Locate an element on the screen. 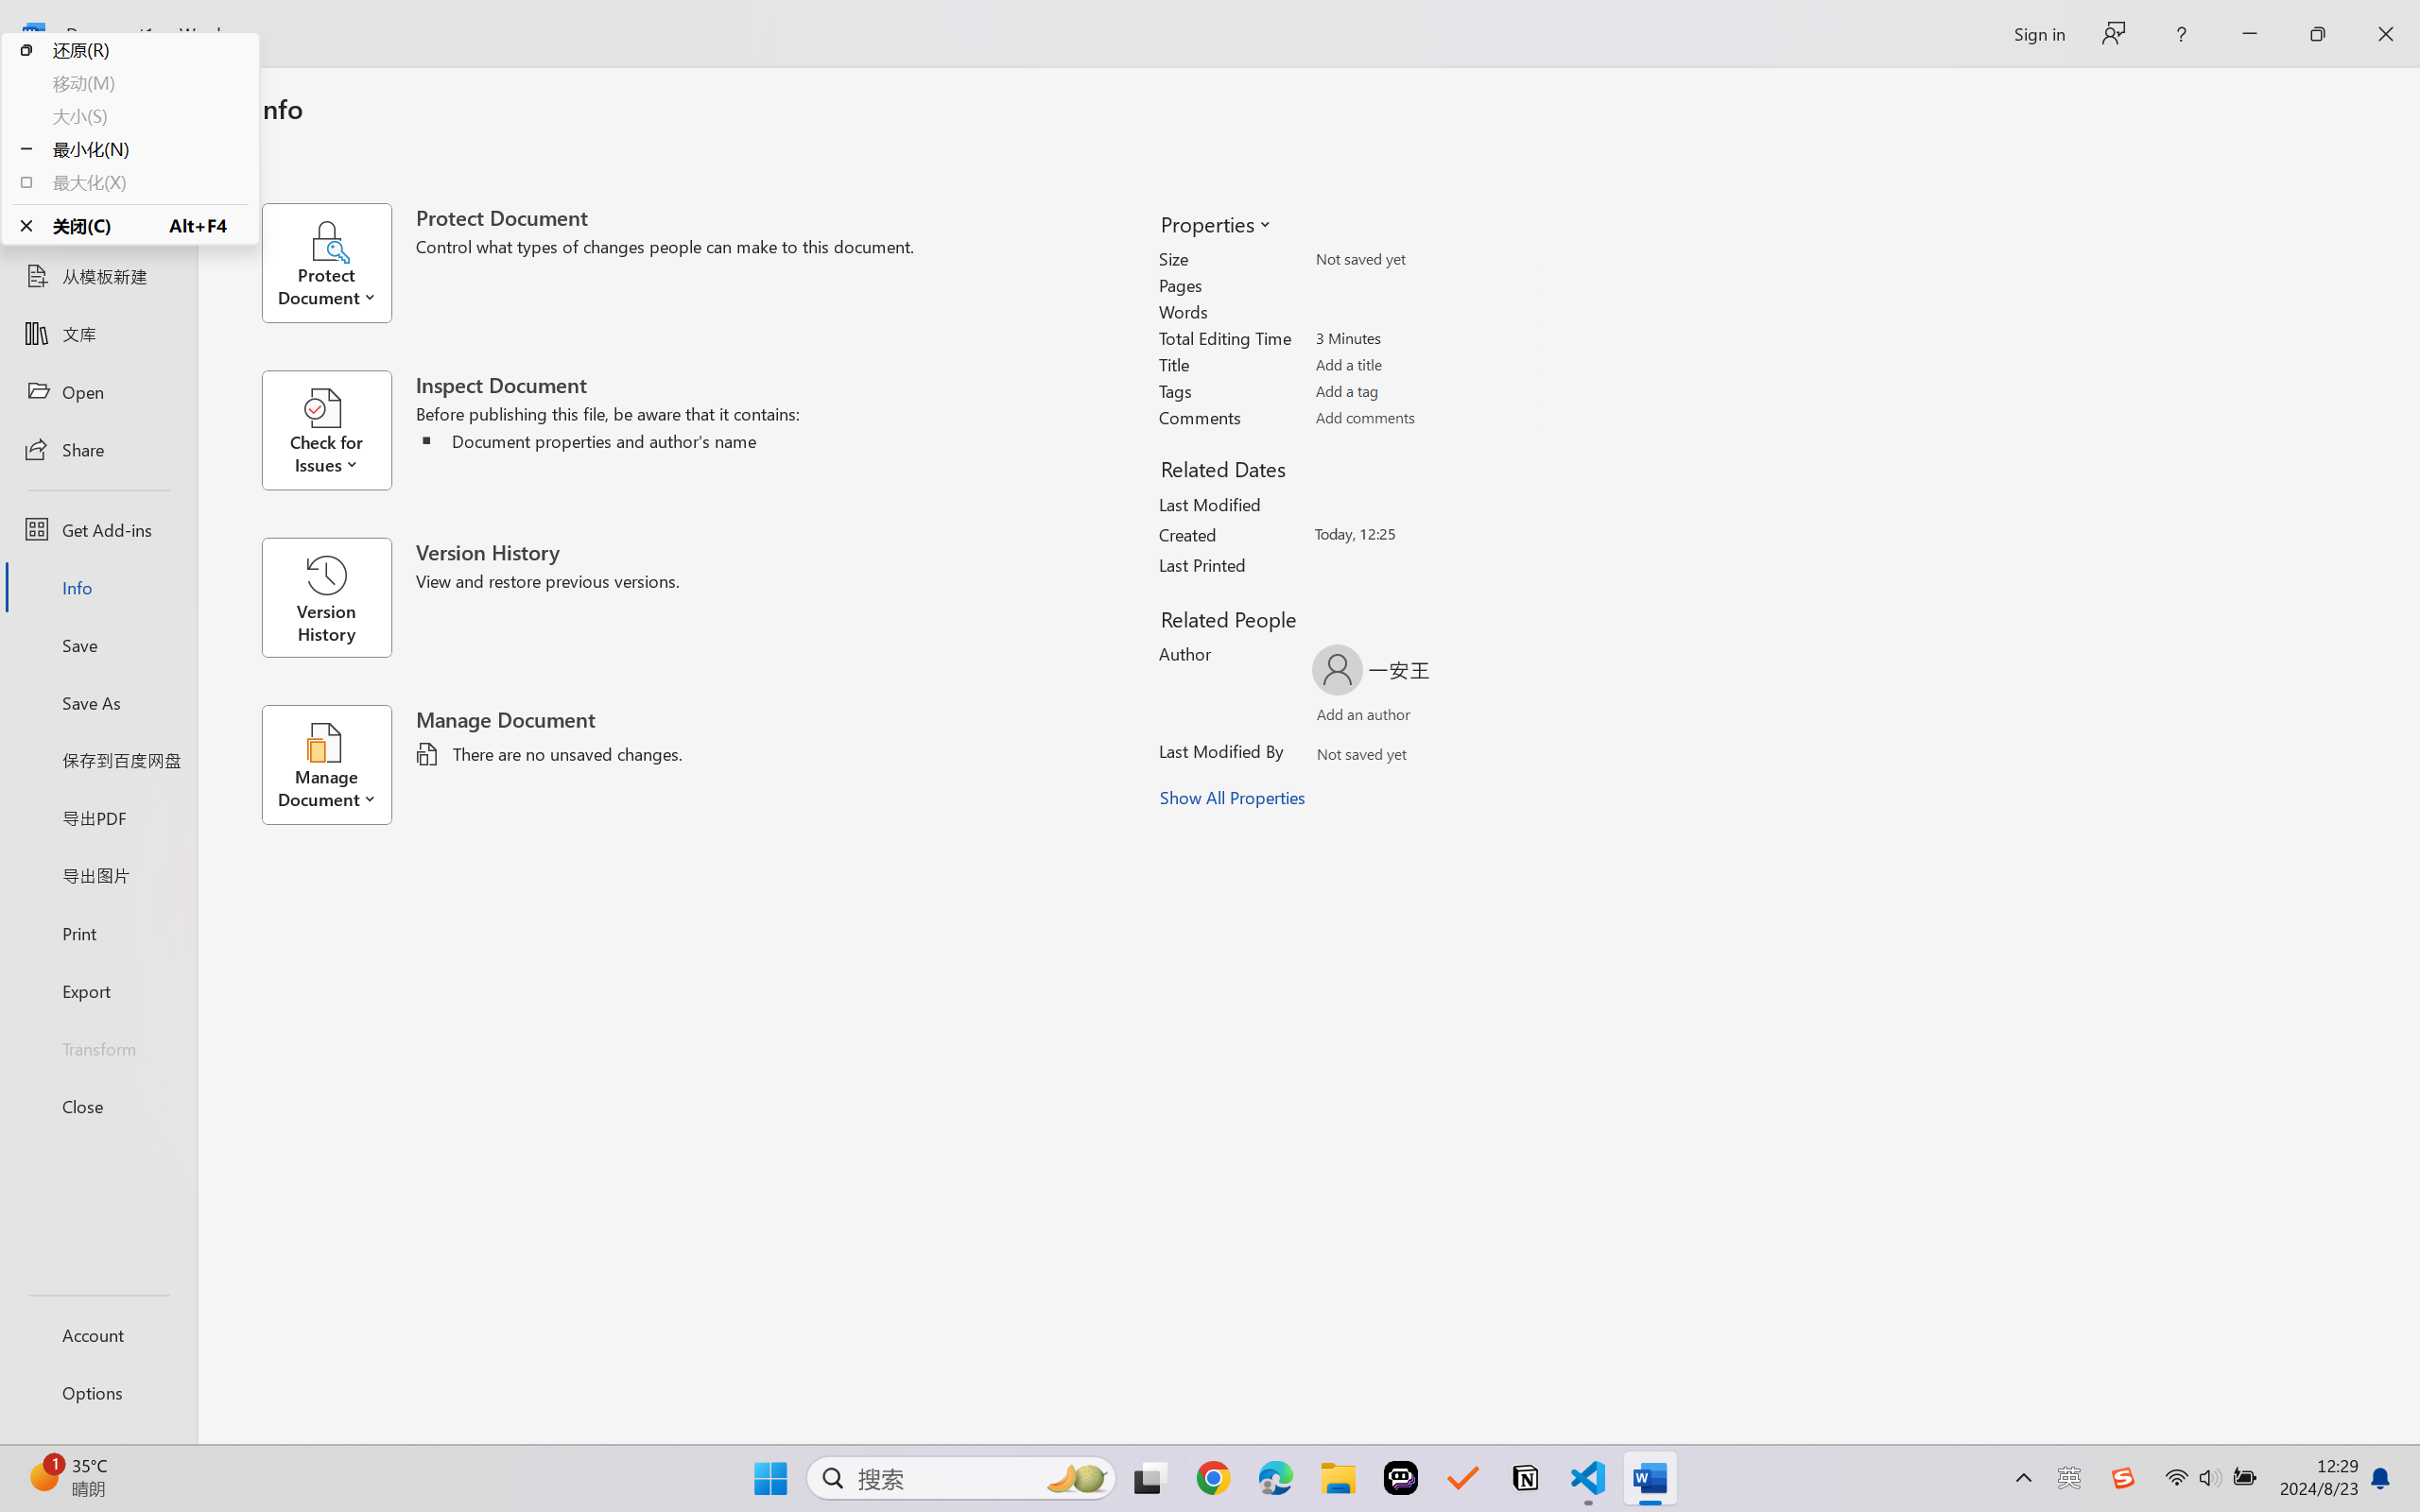  Title is located at coordinates (1426, 365).